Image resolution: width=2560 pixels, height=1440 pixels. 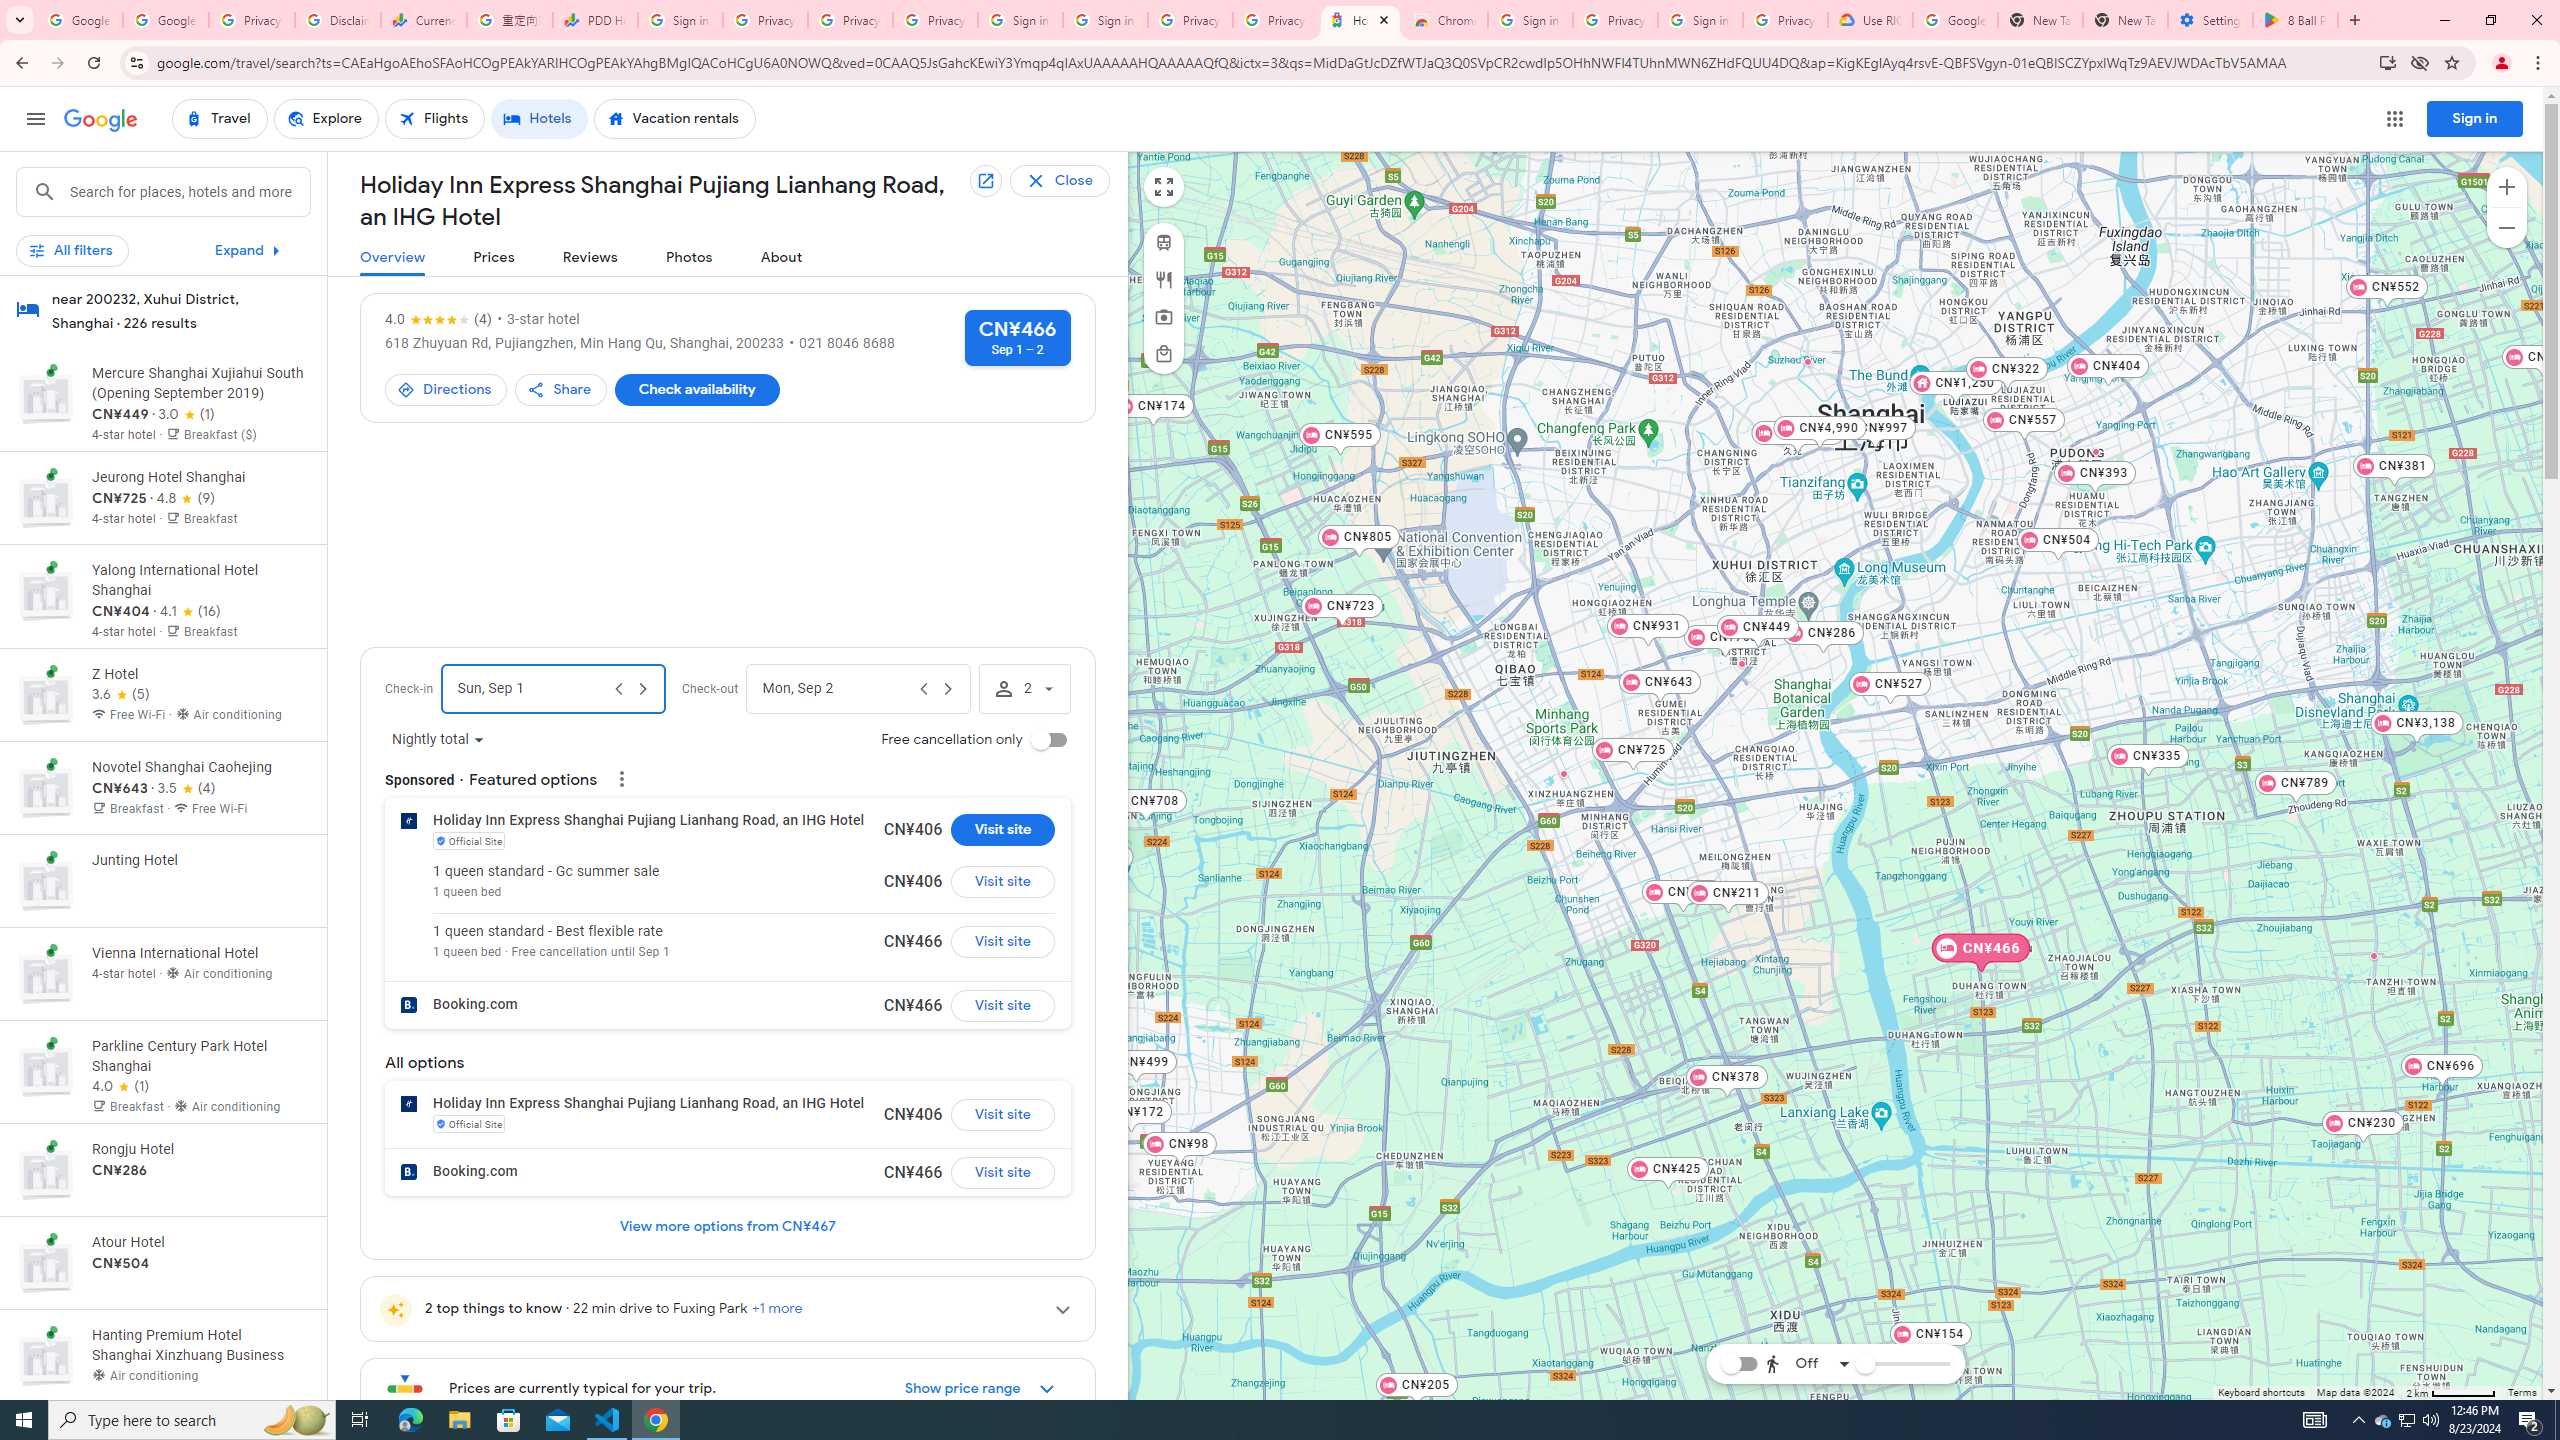 I want to click on View prices for Junting Hotel, so click(x=199, y=950).